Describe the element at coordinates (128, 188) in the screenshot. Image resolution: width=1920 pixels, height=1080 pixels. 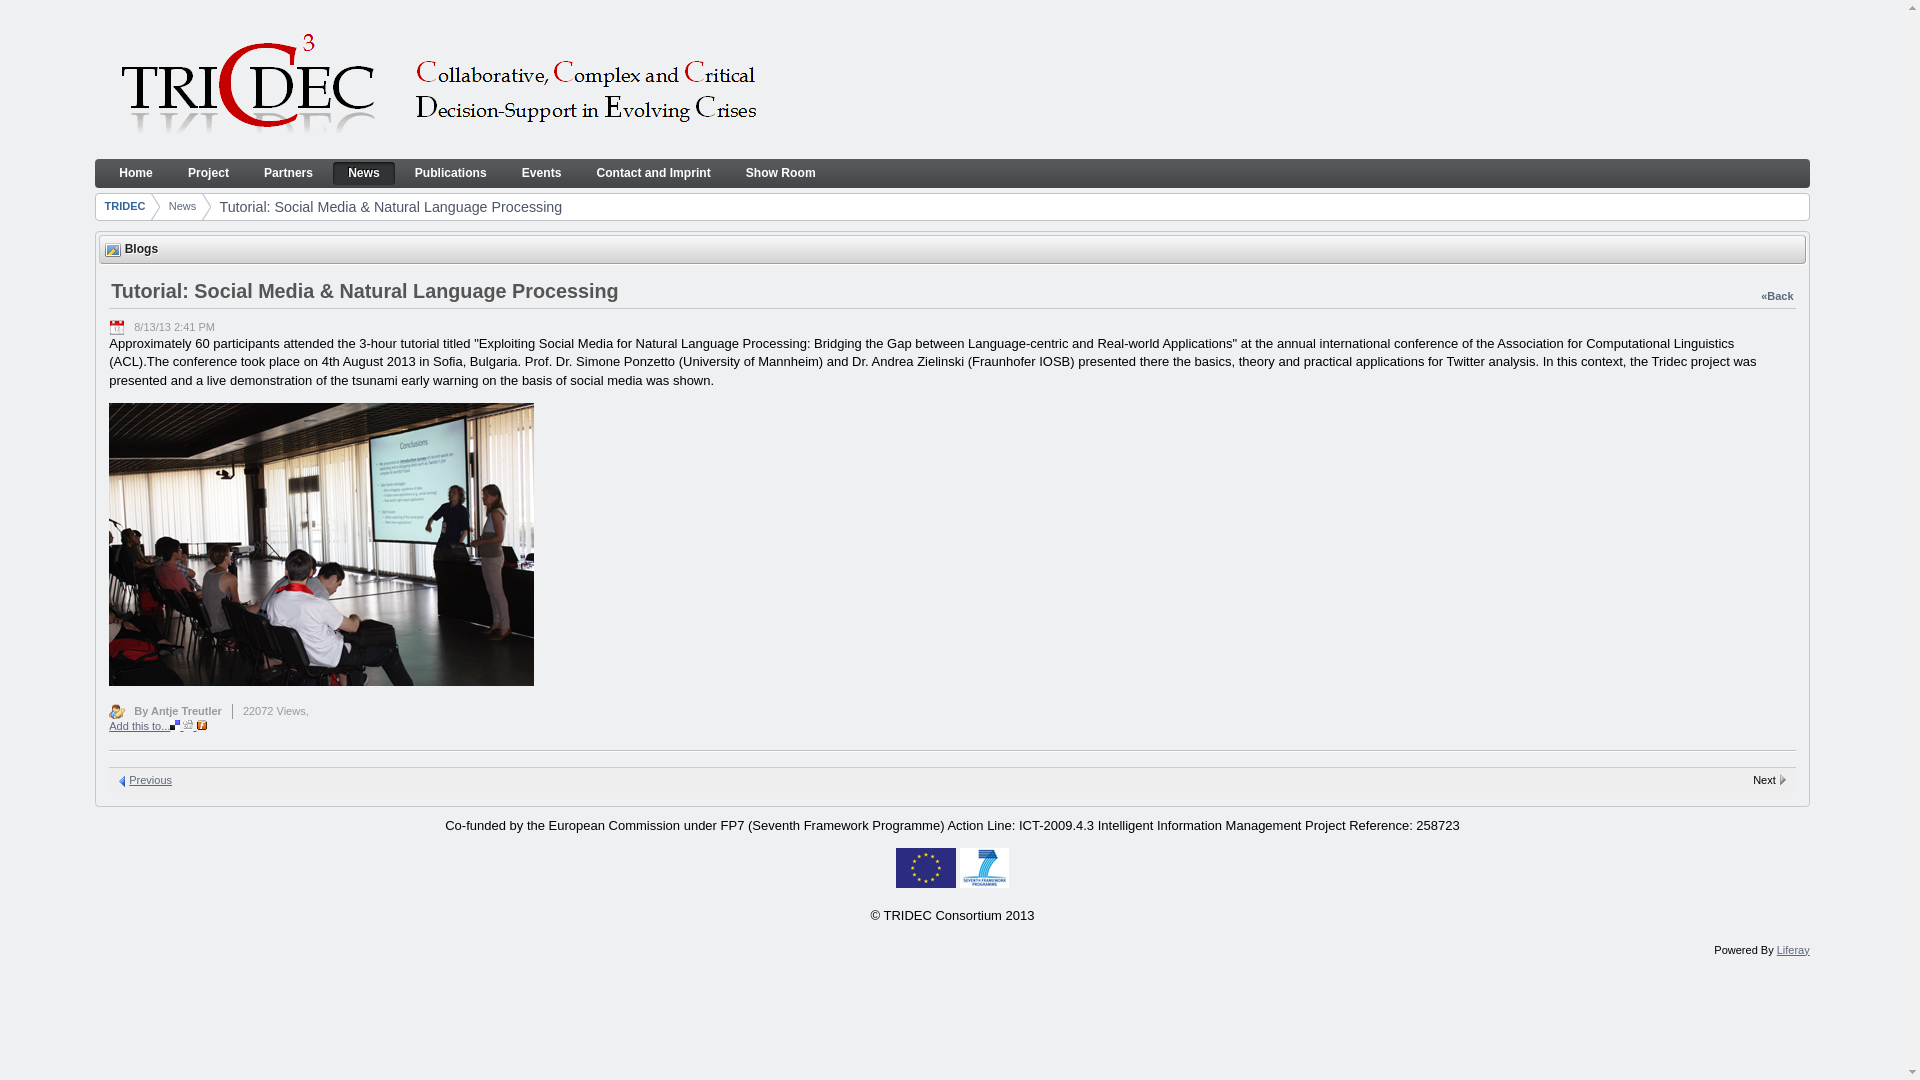
I see `Go to TRIDEC` at that location.